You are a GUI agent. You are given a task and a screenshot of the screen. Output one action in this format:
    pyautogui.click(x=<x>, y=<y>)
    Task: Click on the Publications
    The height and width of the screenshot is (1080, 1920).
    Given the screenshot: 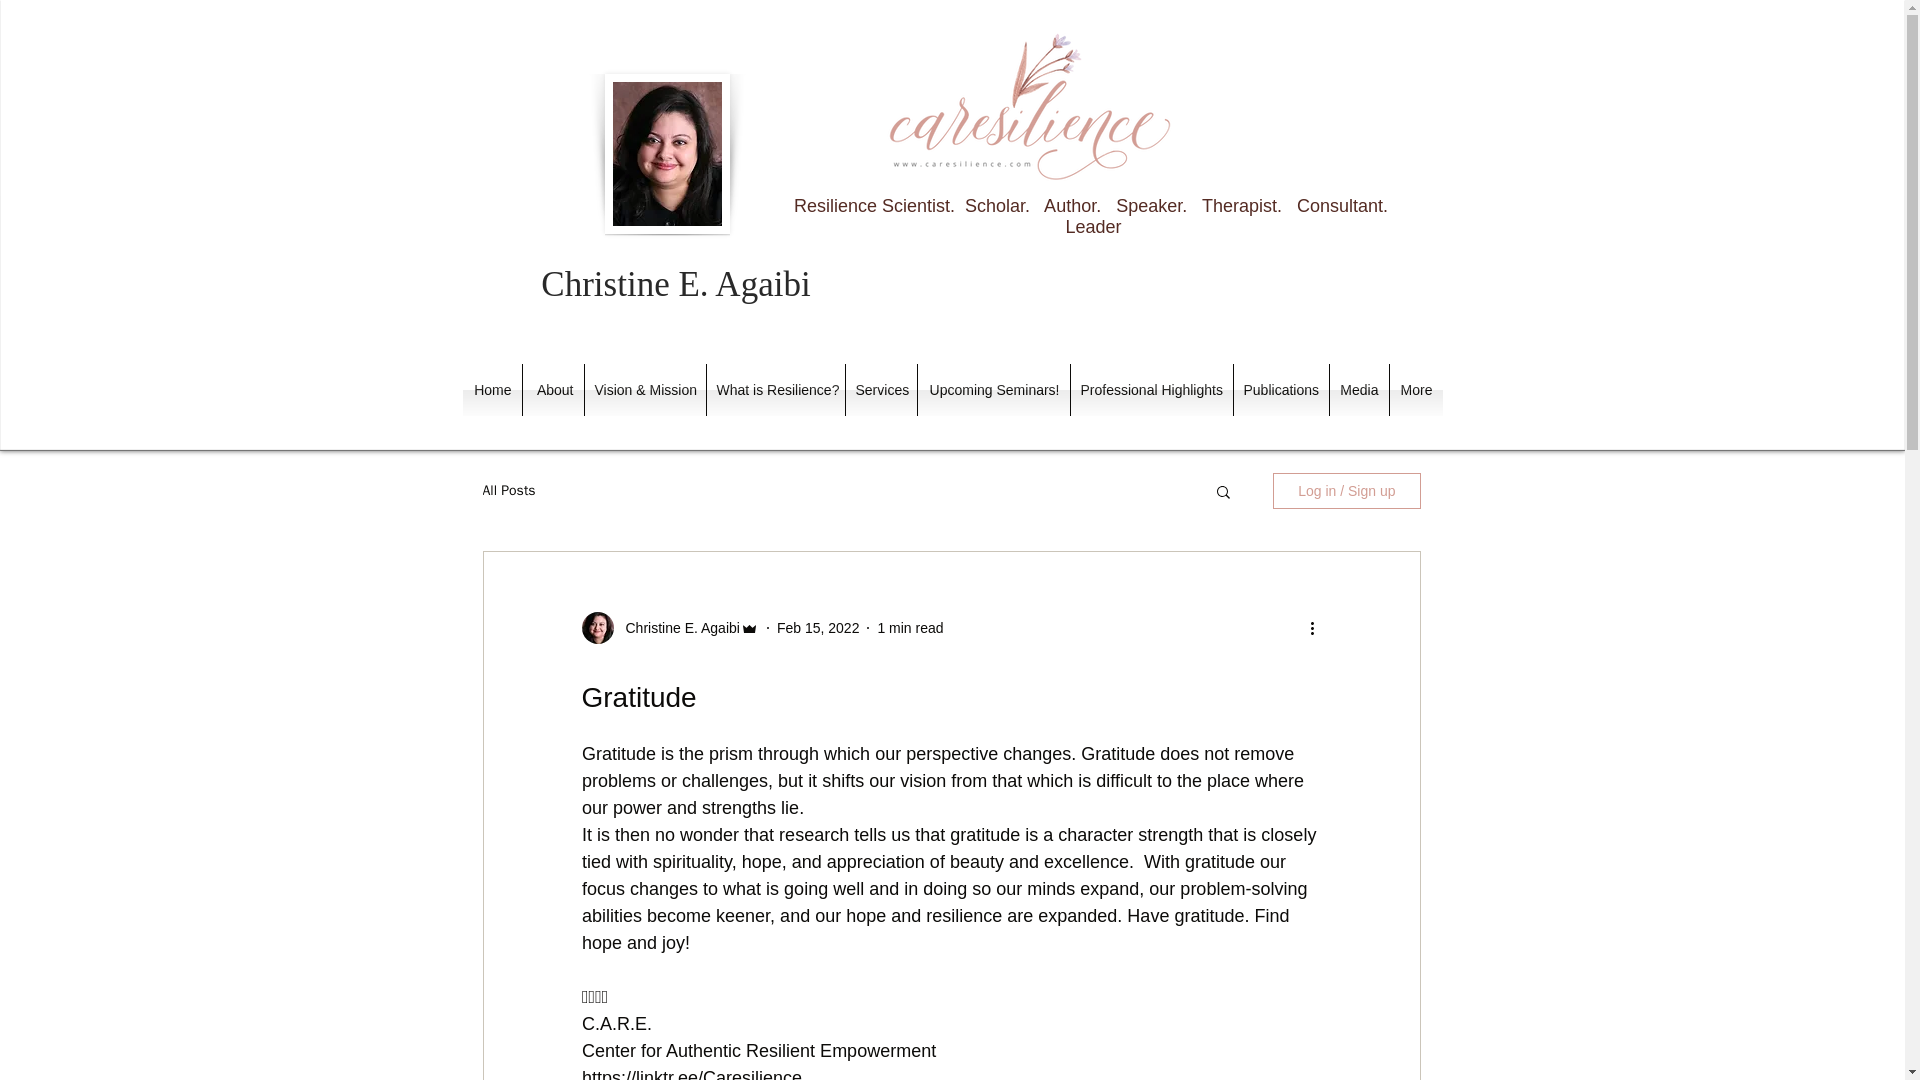 What is the action you would take?
    pyautogui.click(x=1281, y=389)
    